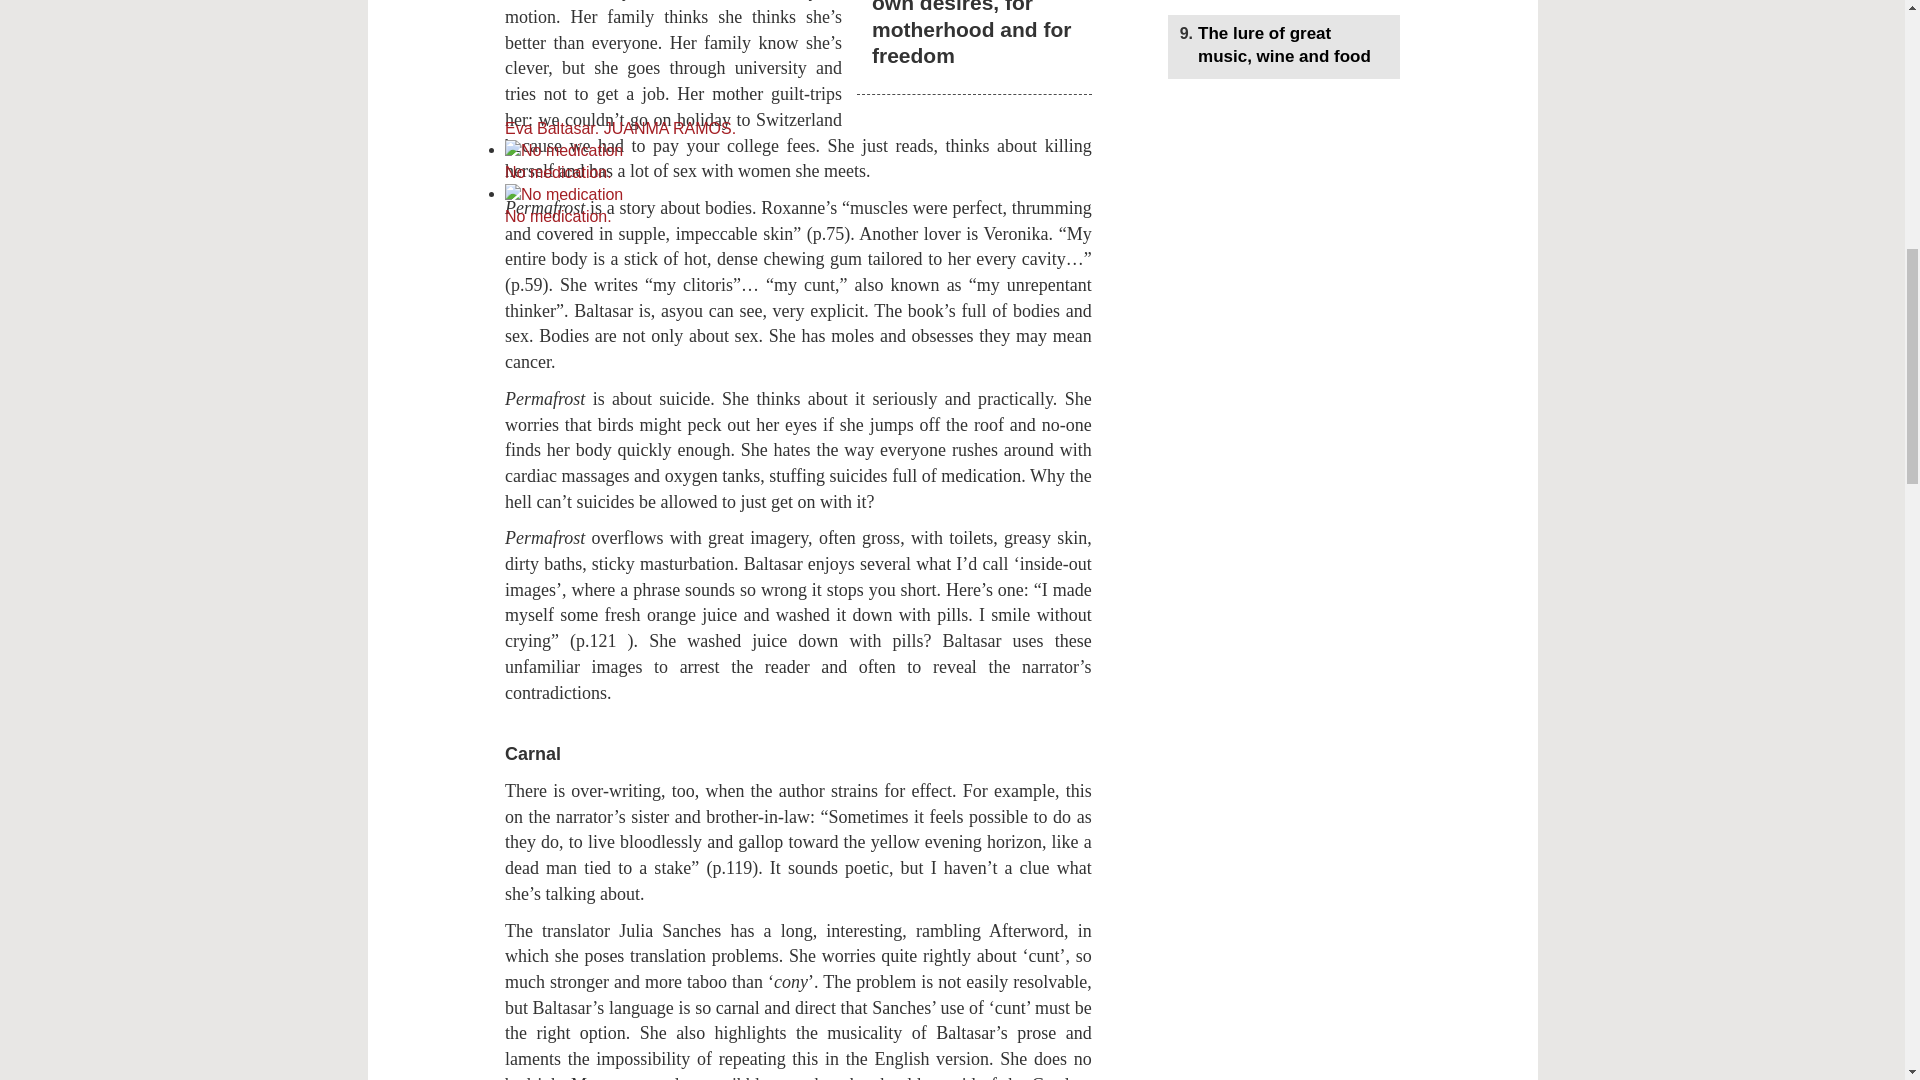 Image resolution: width=1920 pixels, height=1080 pixels. I want to click on Eva Baltasar. JUANMA RAMOS., so click(904, 58).